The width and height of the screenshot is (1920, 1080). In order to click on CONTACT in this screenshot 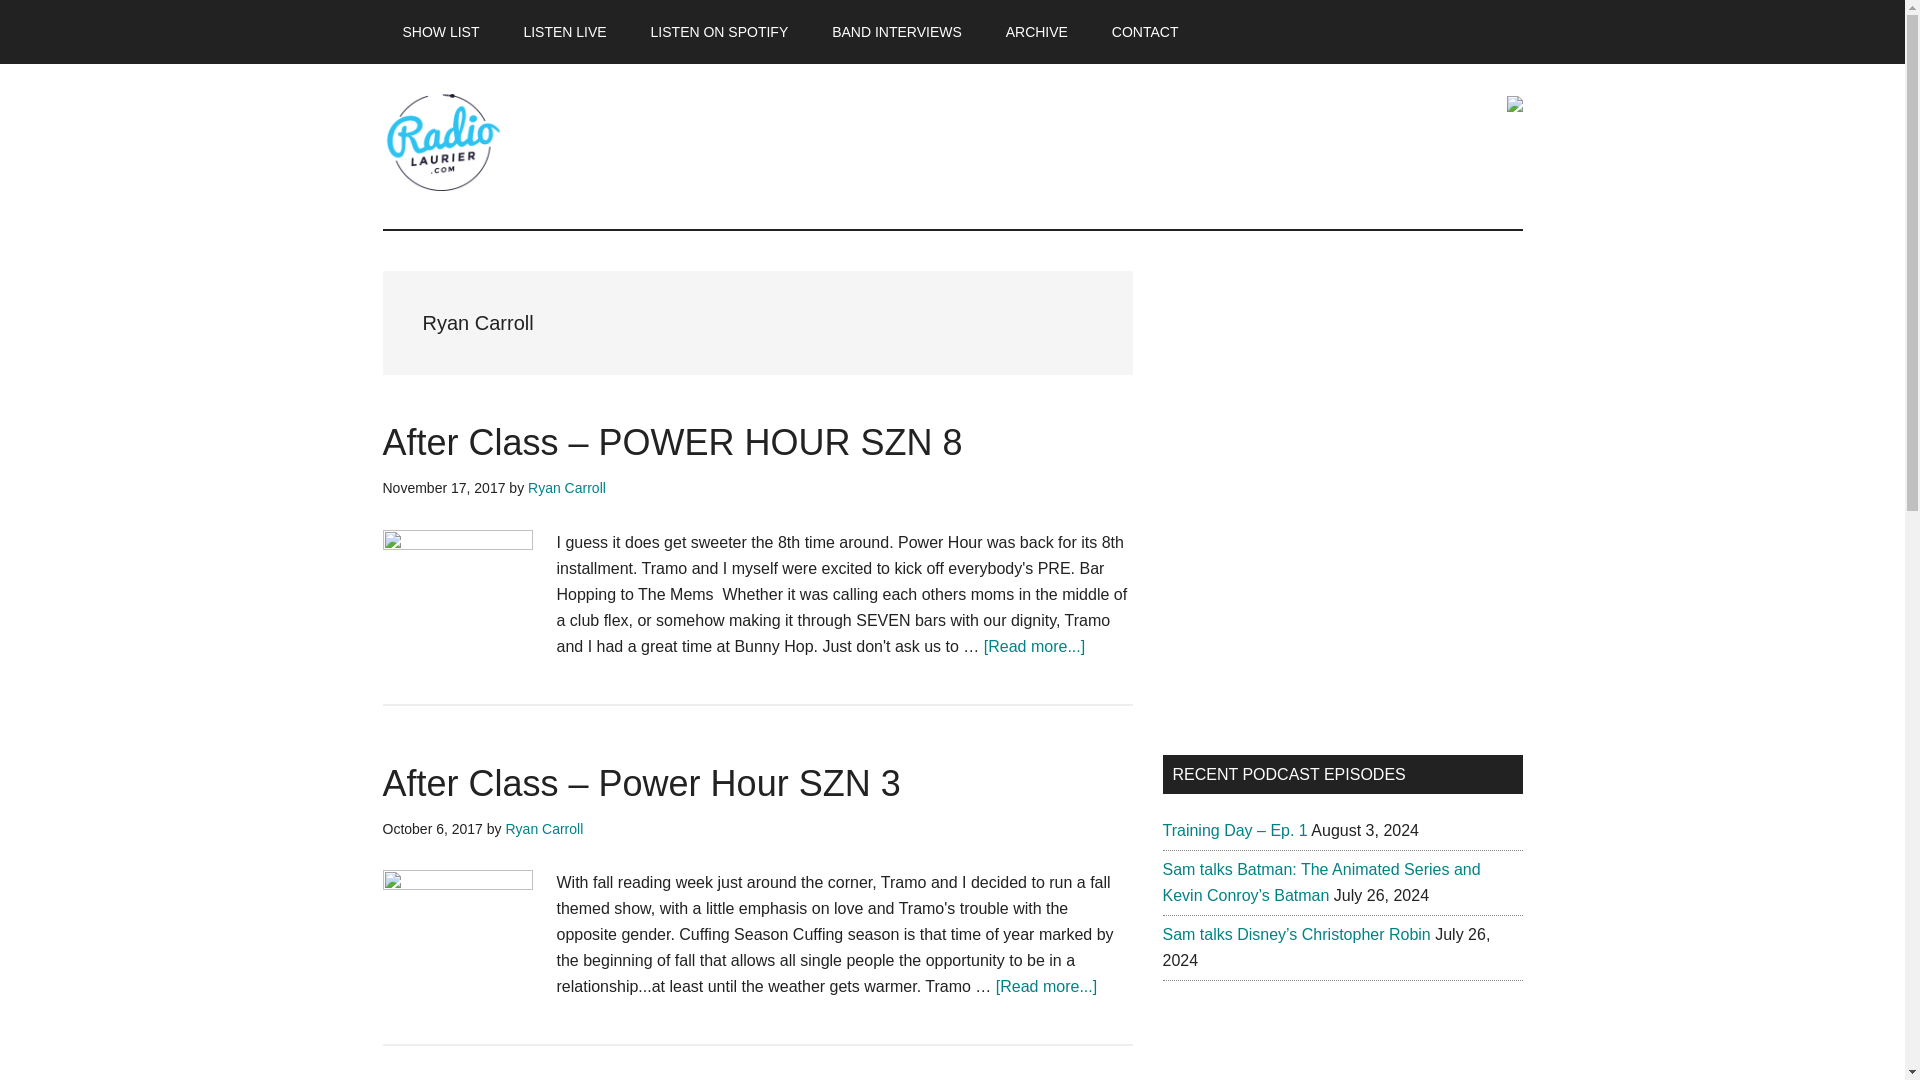, I will do `click(1145, 32)`.